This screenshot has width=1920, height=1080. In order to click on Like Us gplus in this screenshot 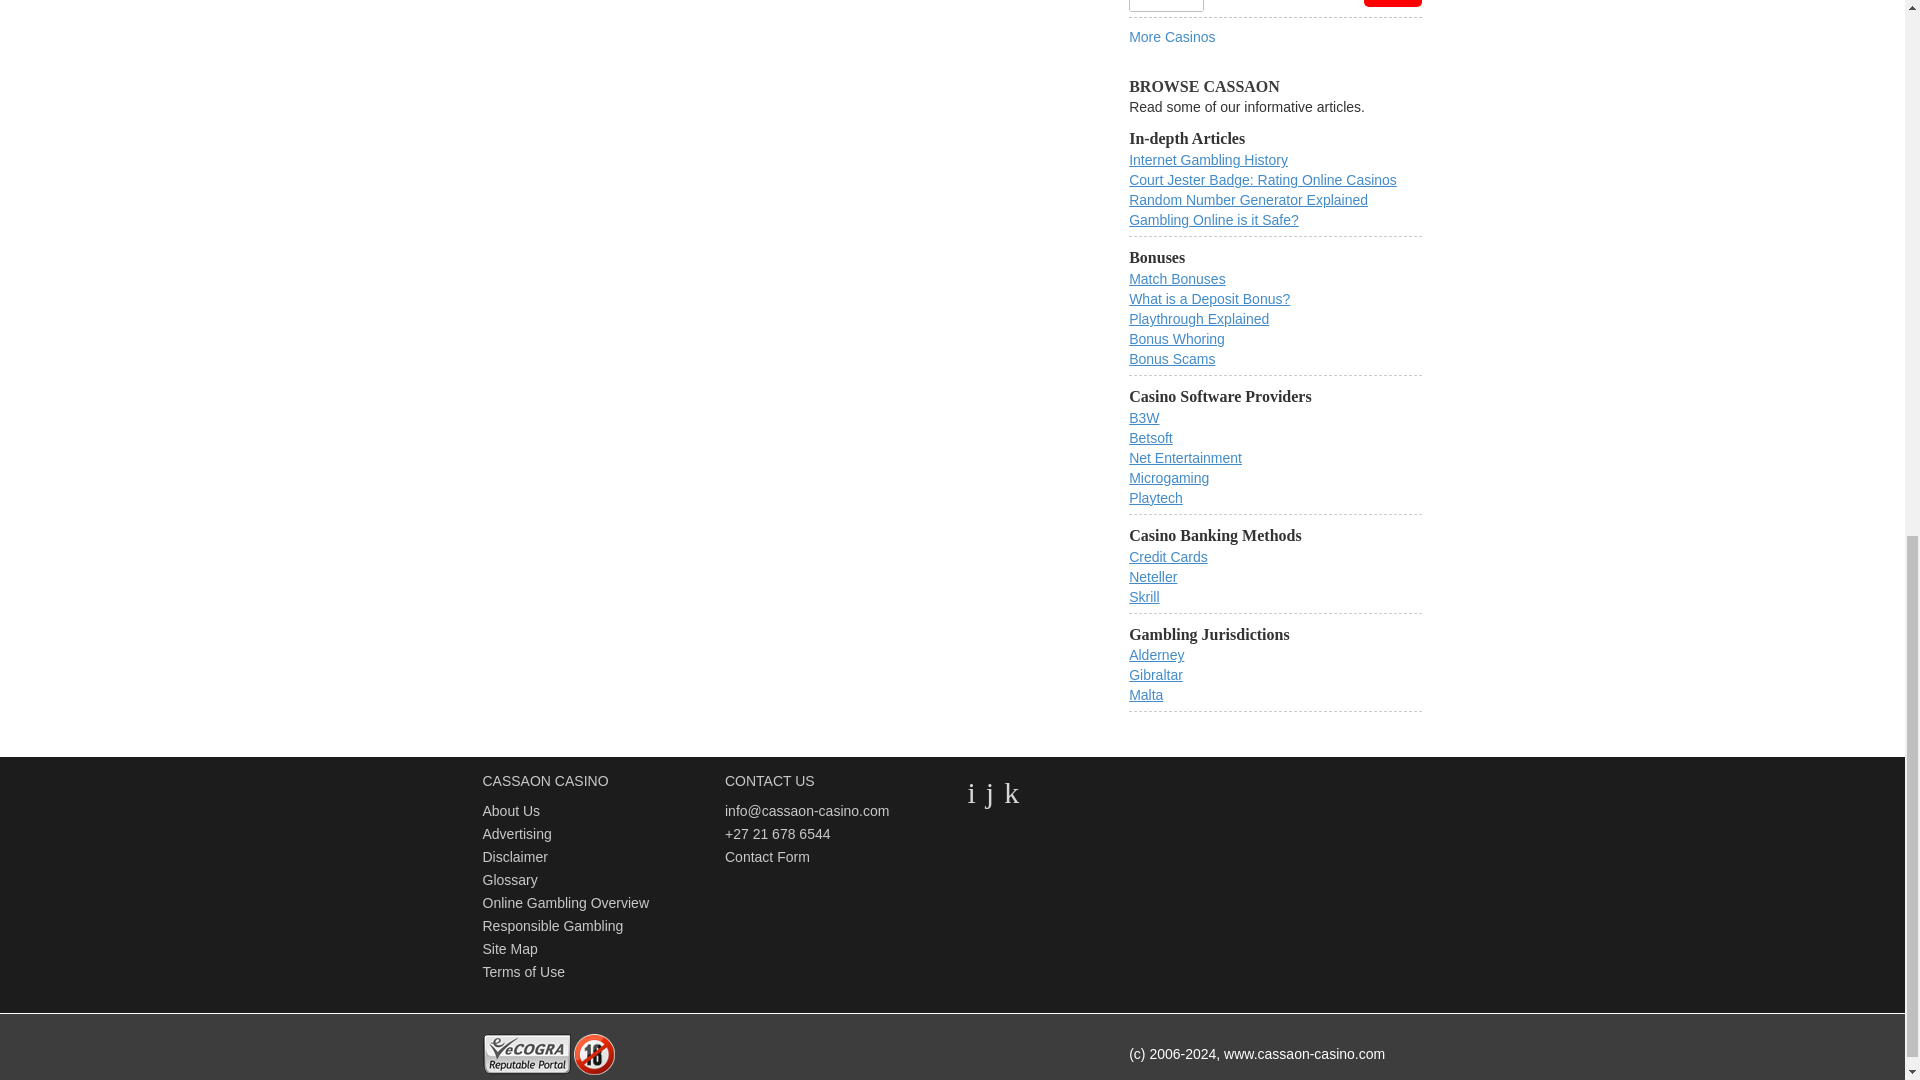, I will do `click(1012, 792)`.